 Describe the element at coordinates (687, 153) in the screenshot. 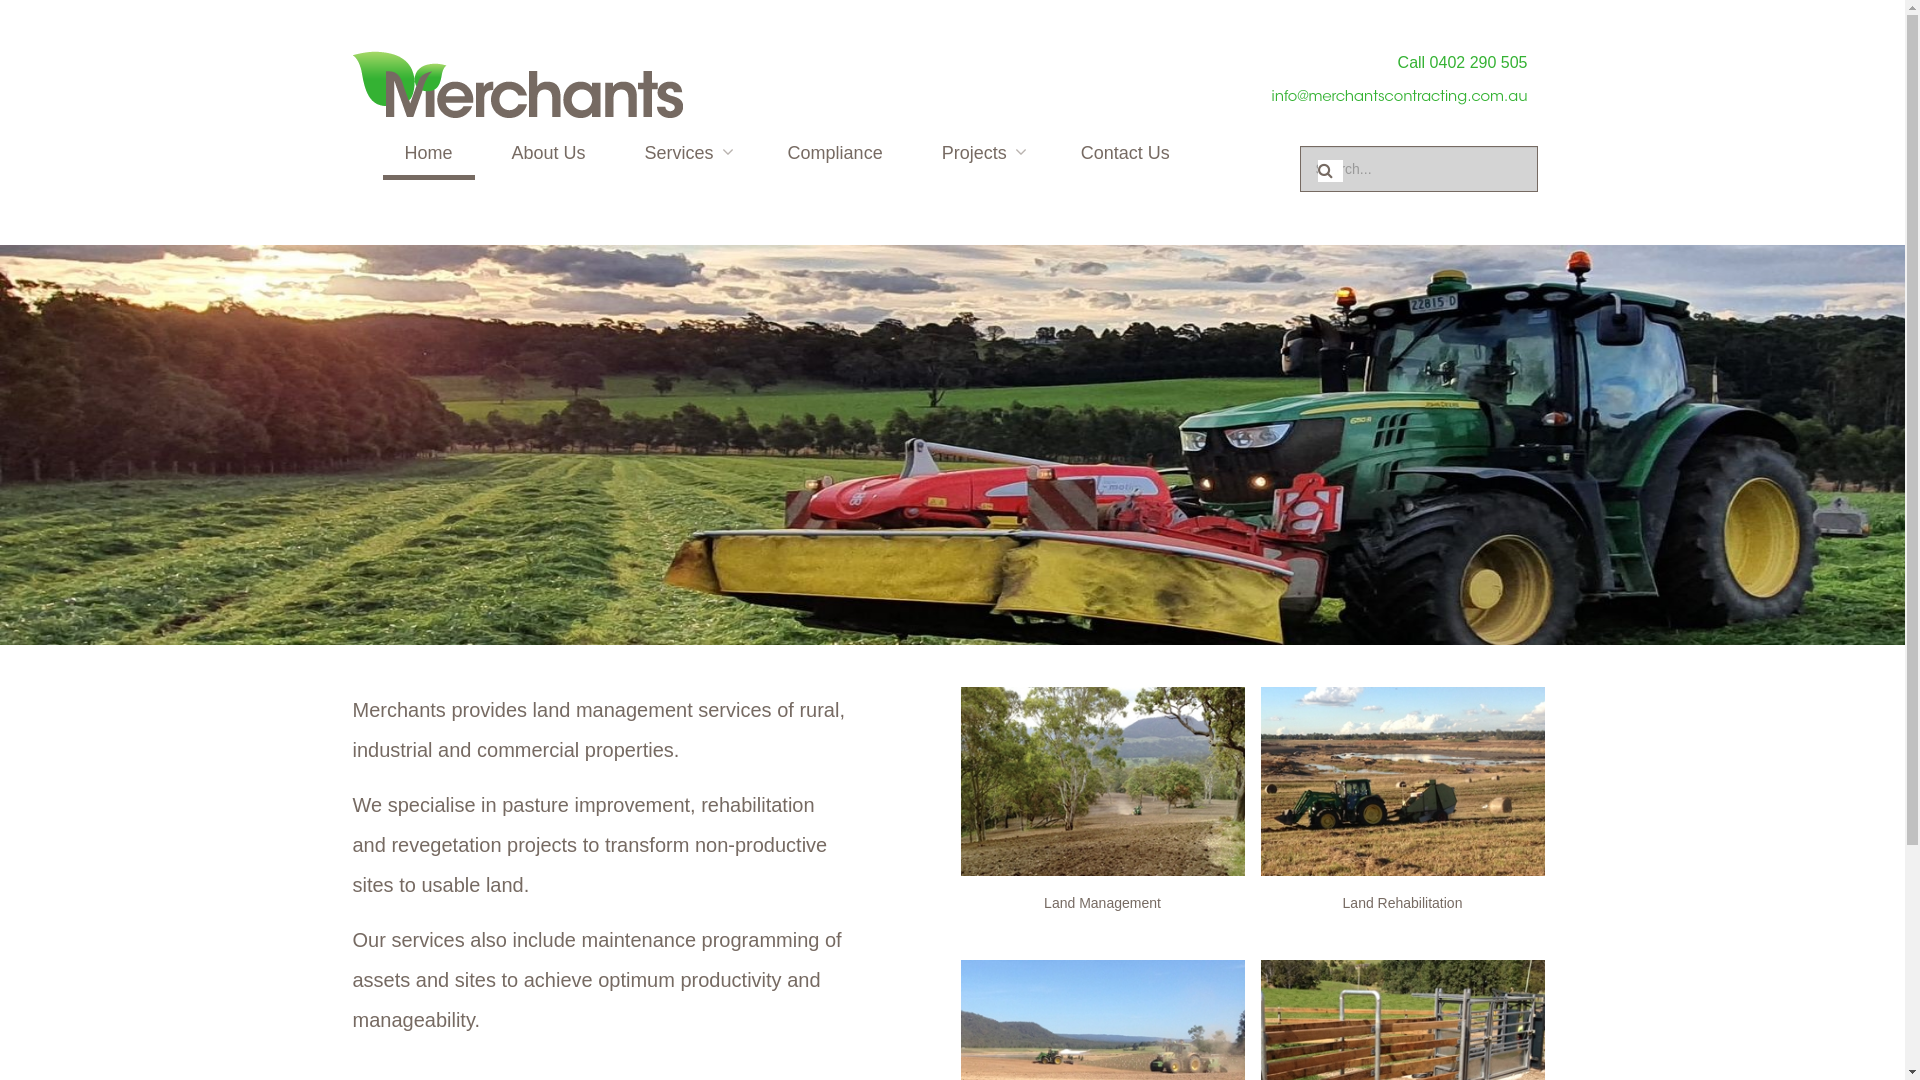

I see `Services` at that location.